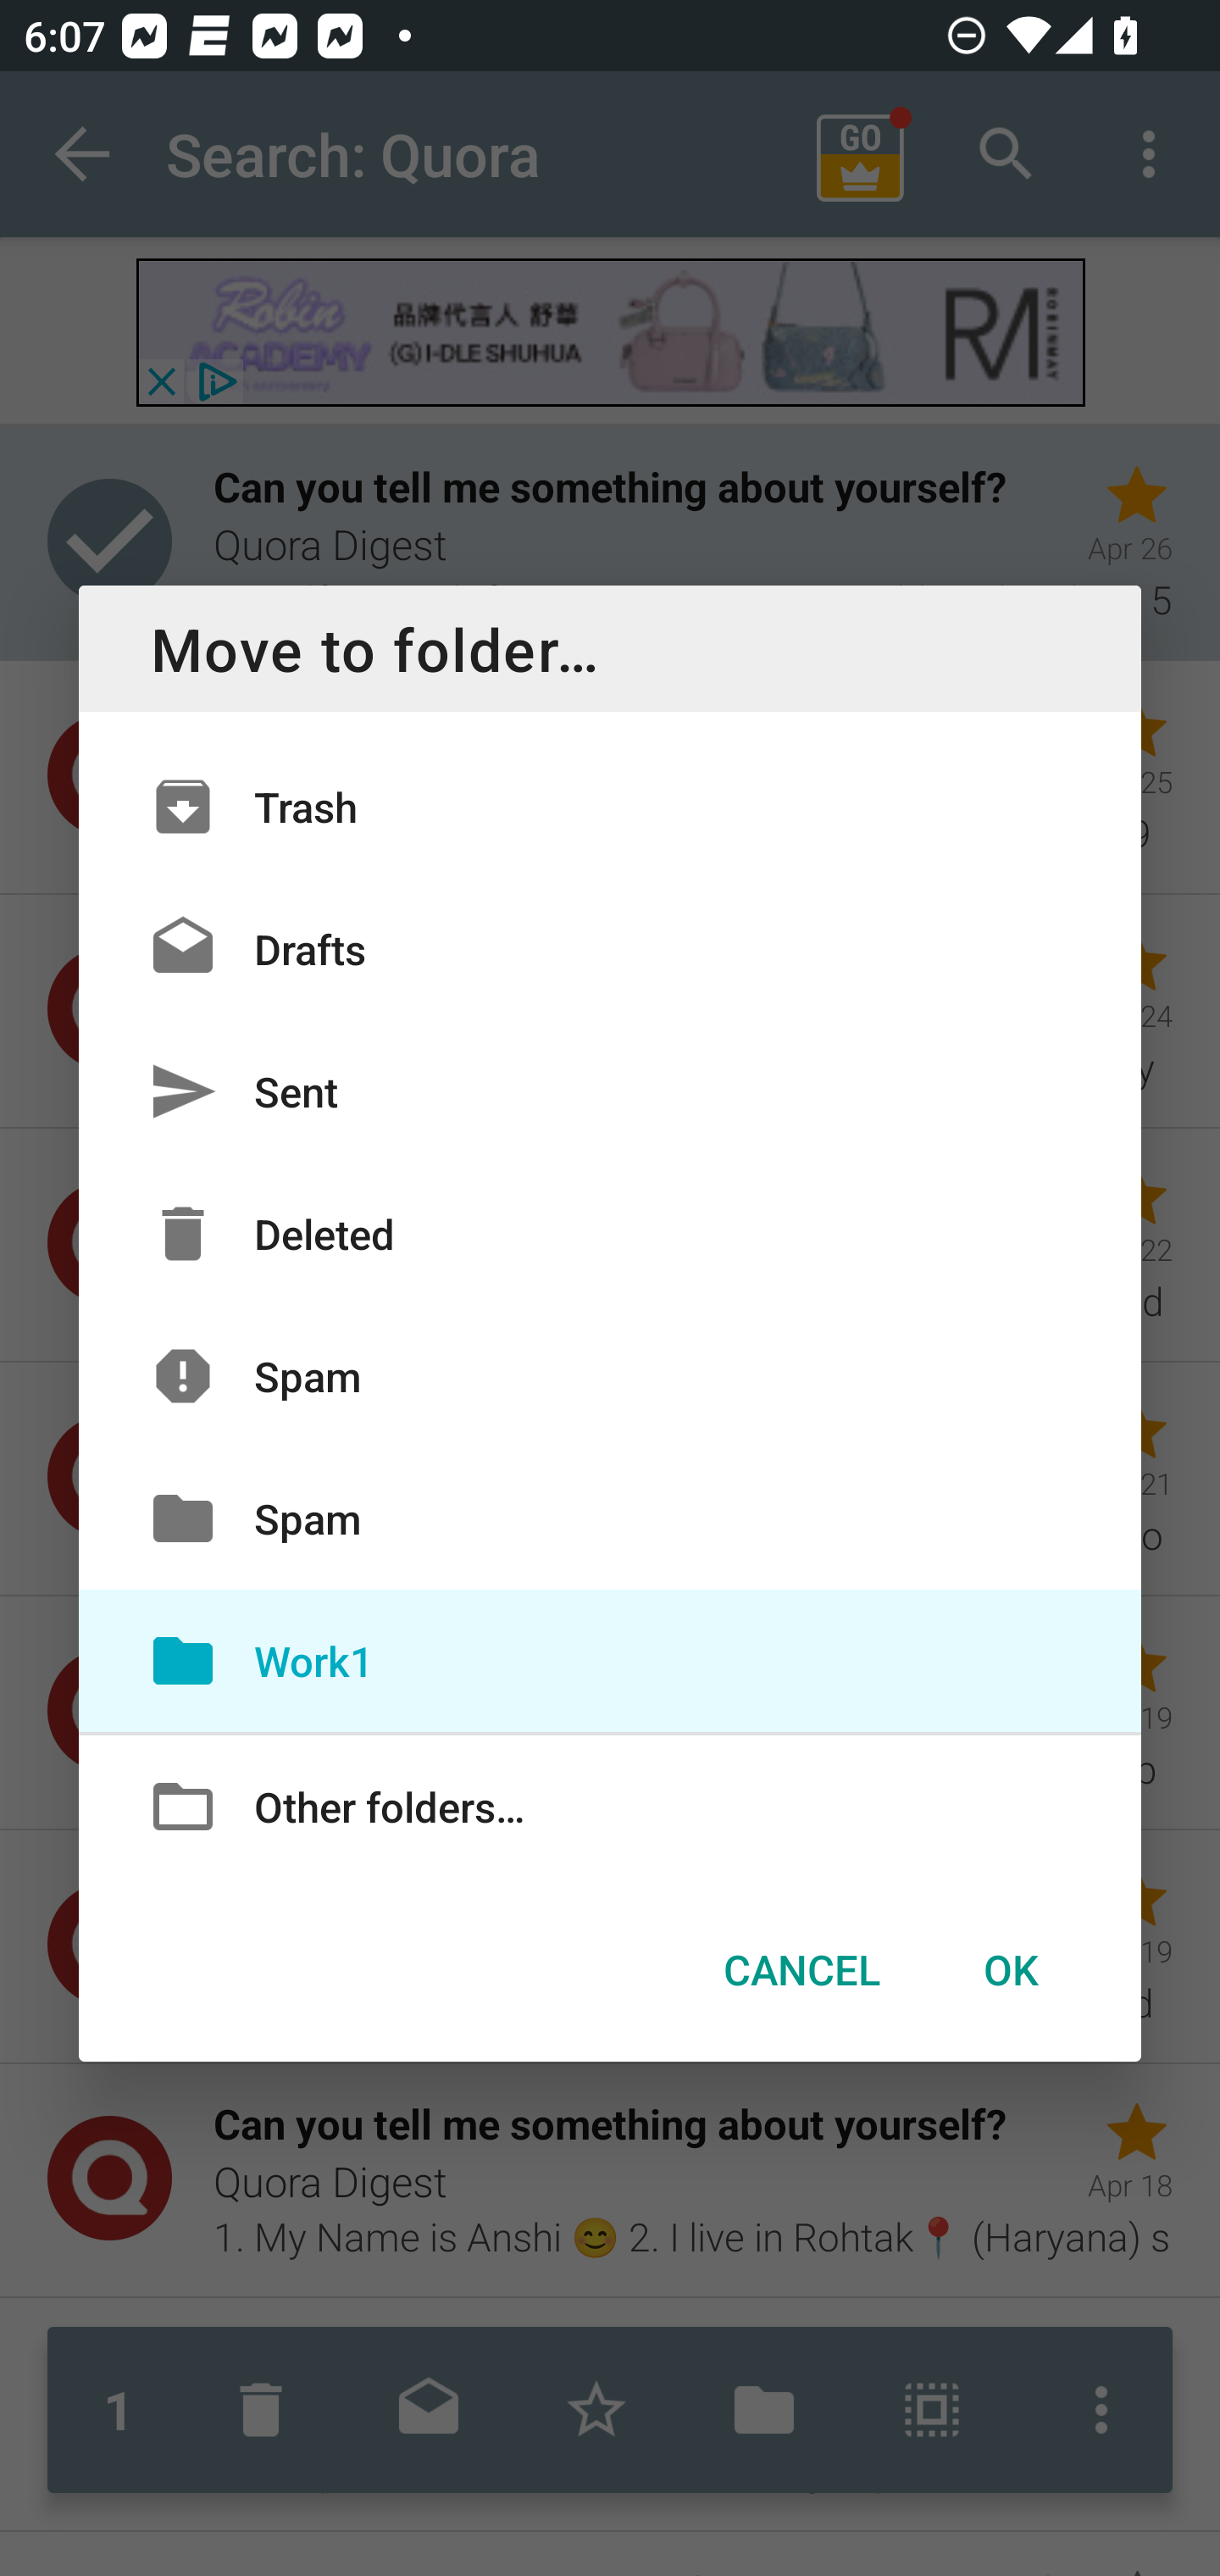  I want to click on Sent, so click(610, 1091).